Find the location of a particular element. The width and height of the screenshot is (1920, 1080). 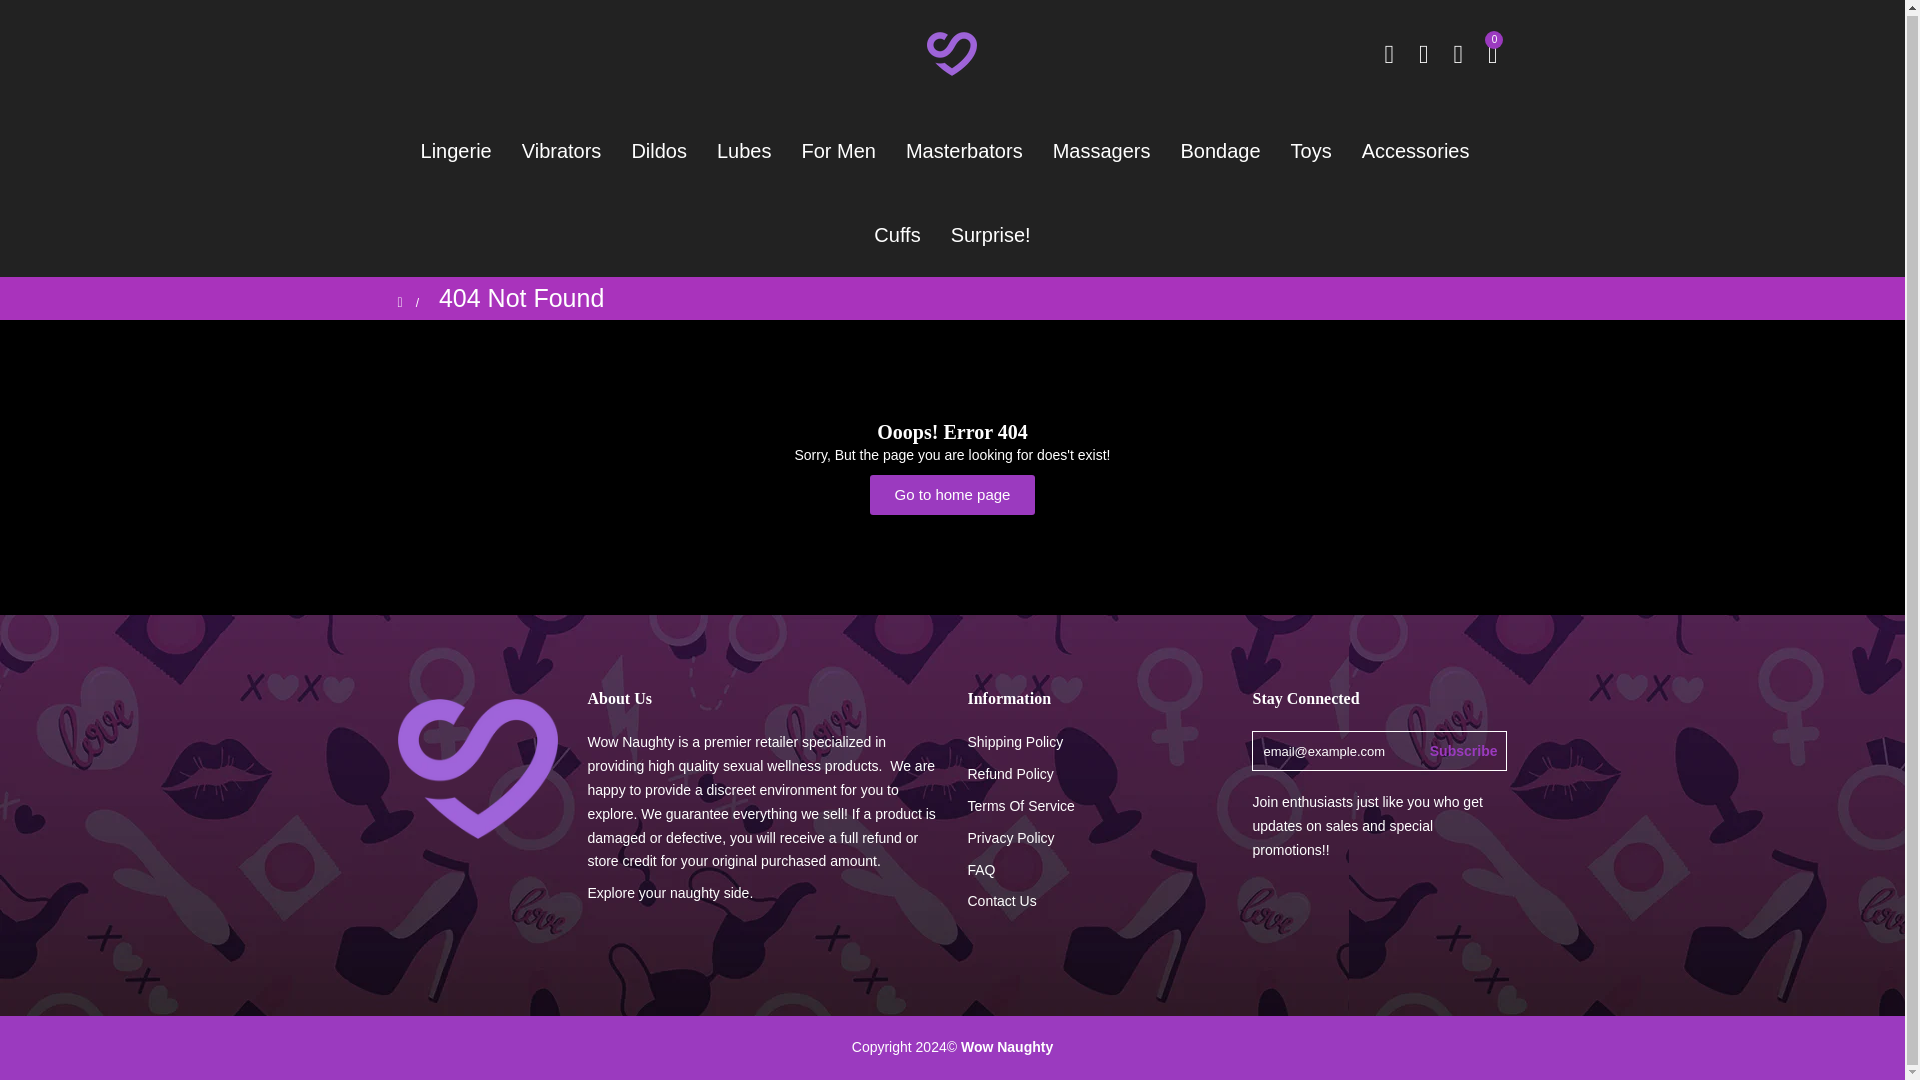

Masterbators is located at coordinates (964, 151).